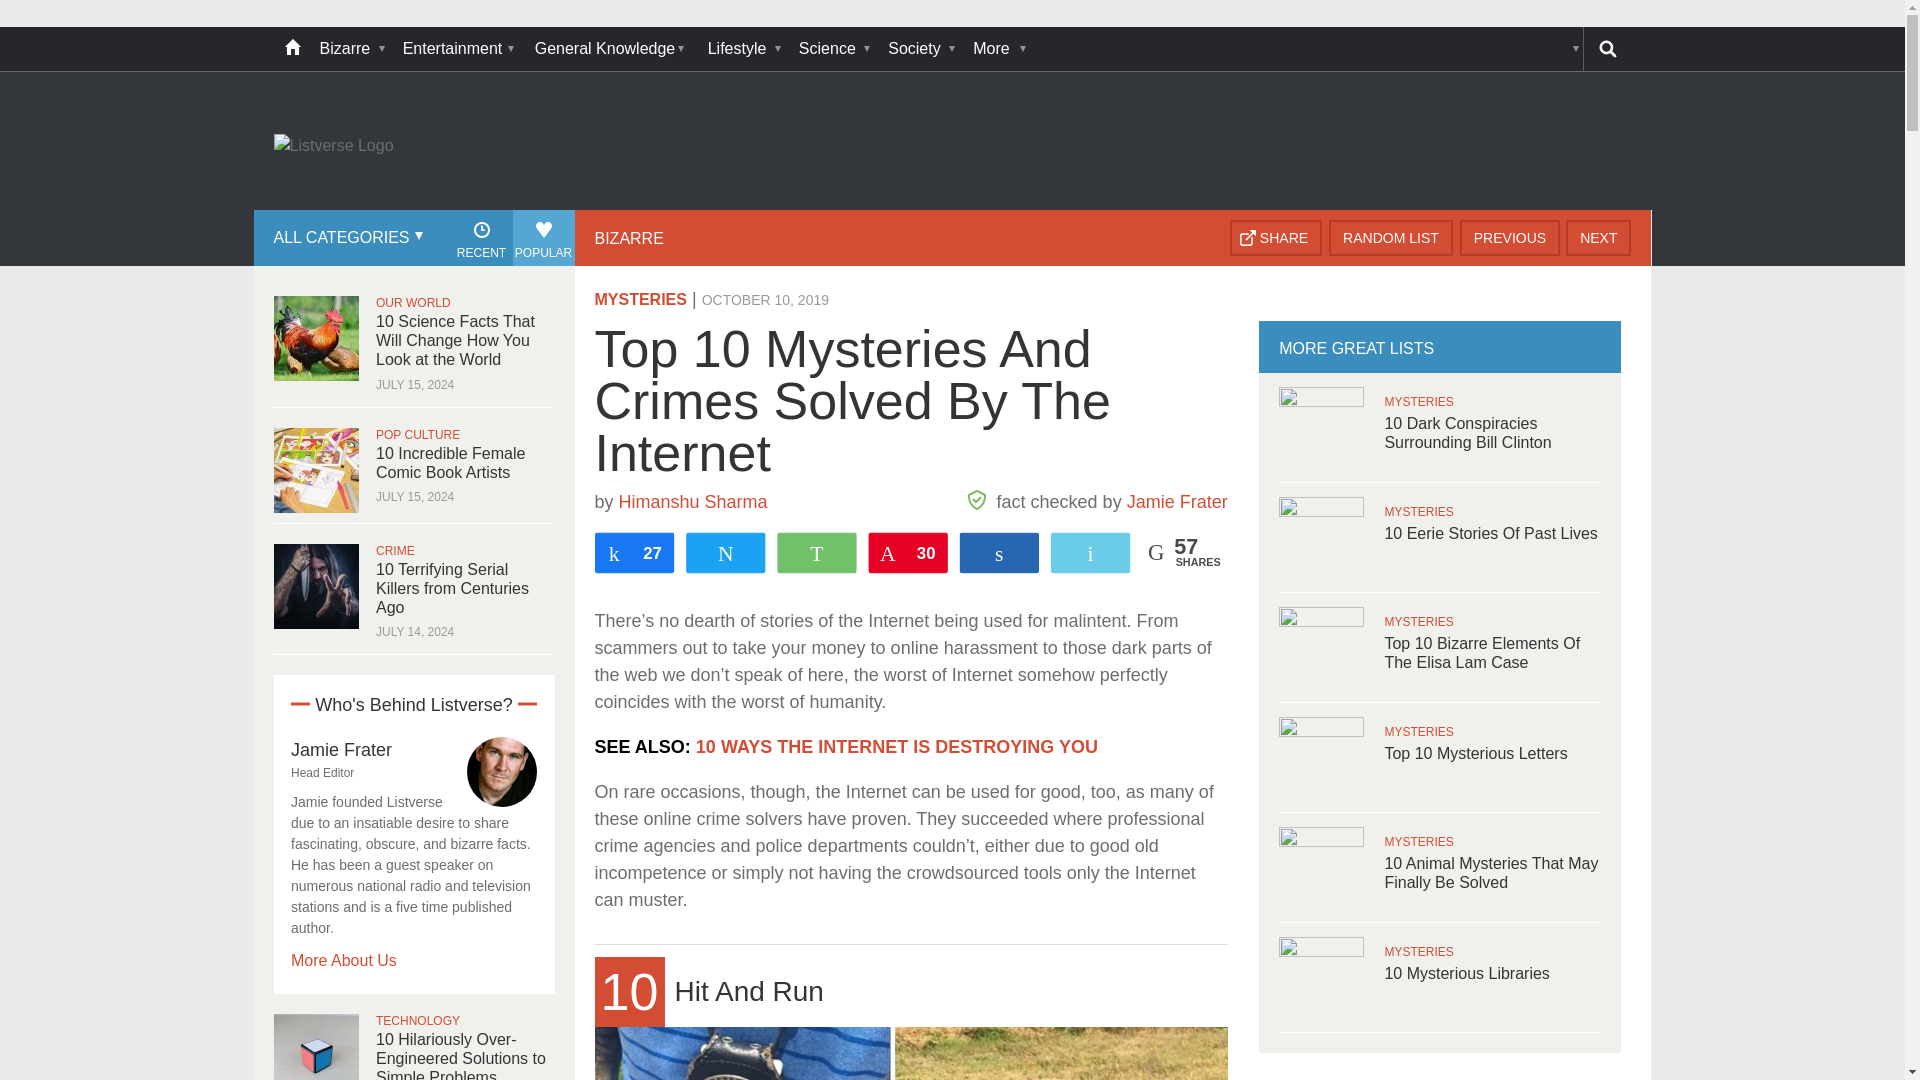 This screenshot has width=1920, height=1080. What do you see at coordinates (833, 49) in the screenshot?
I see `Science` at bounding box center [833, 49].